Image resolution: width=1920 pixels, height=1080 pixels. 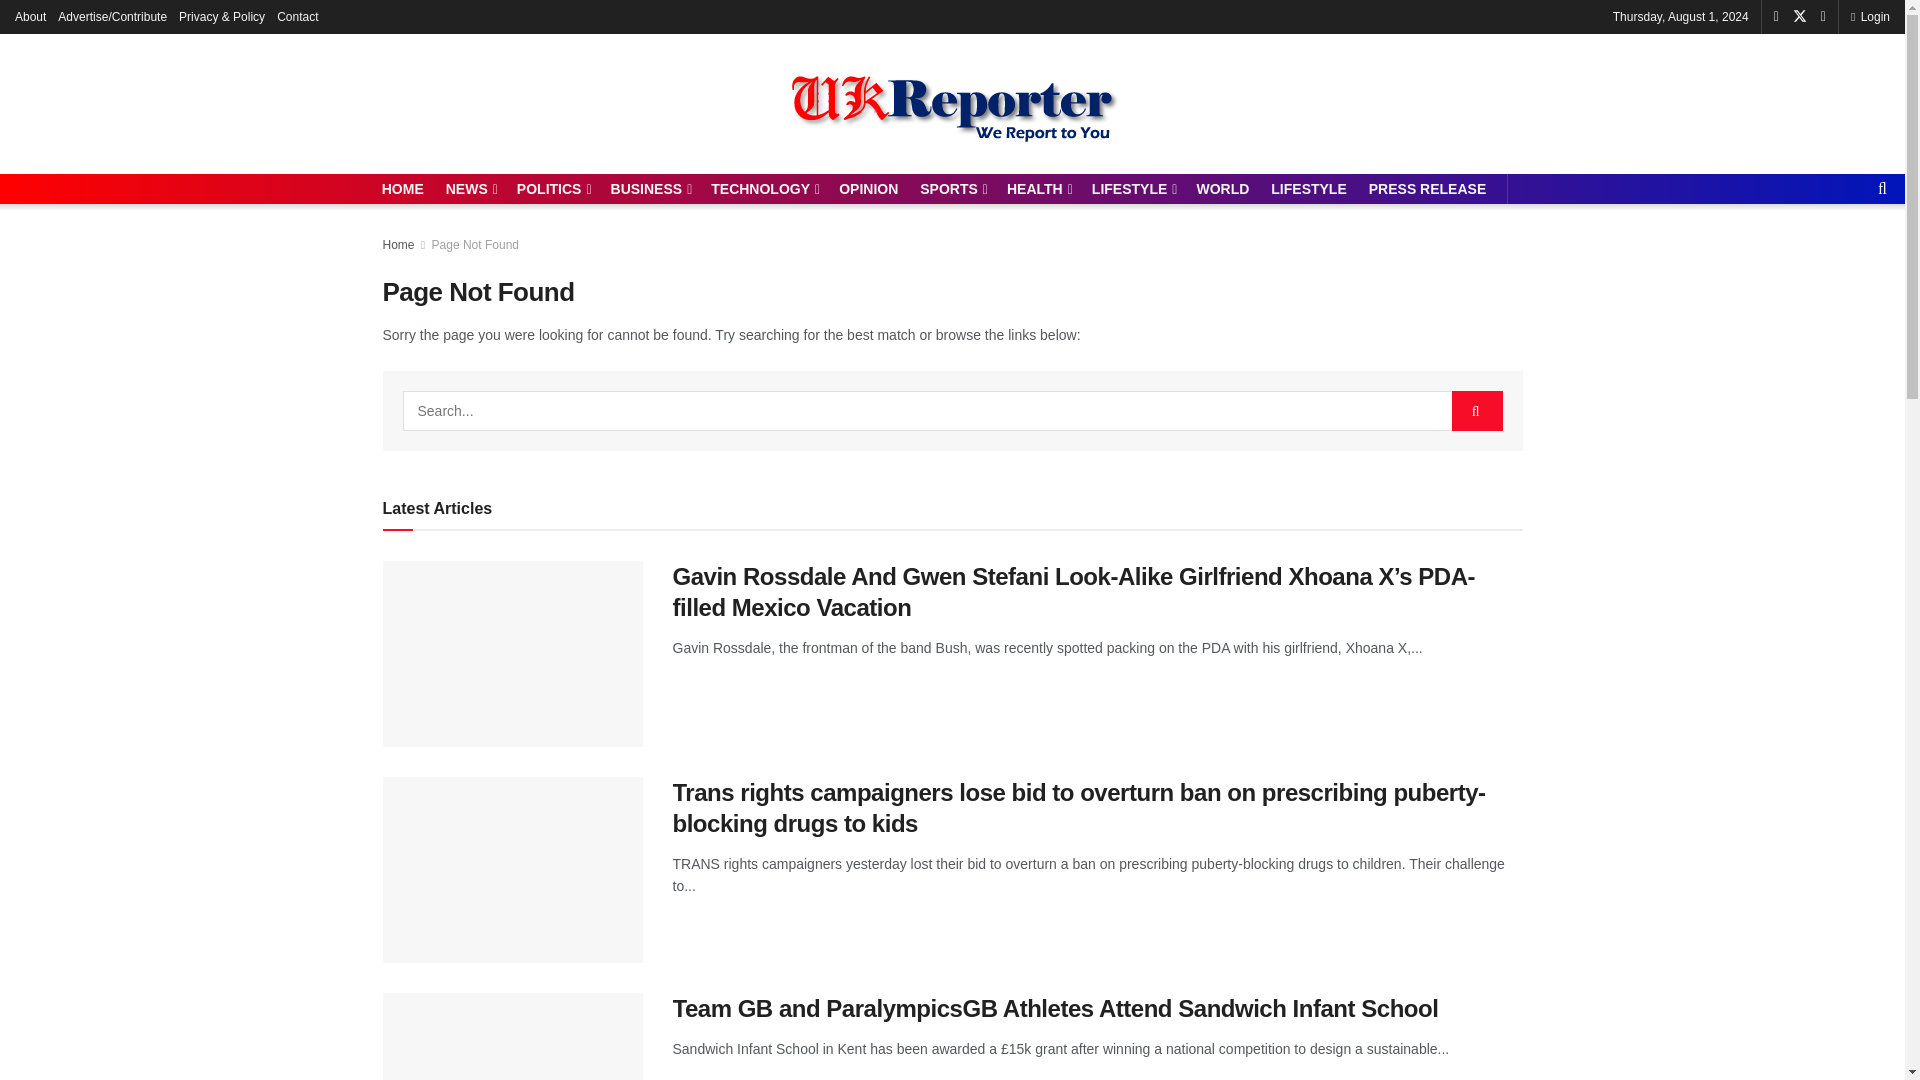 I want to click on About, so click(x=30, y=16).